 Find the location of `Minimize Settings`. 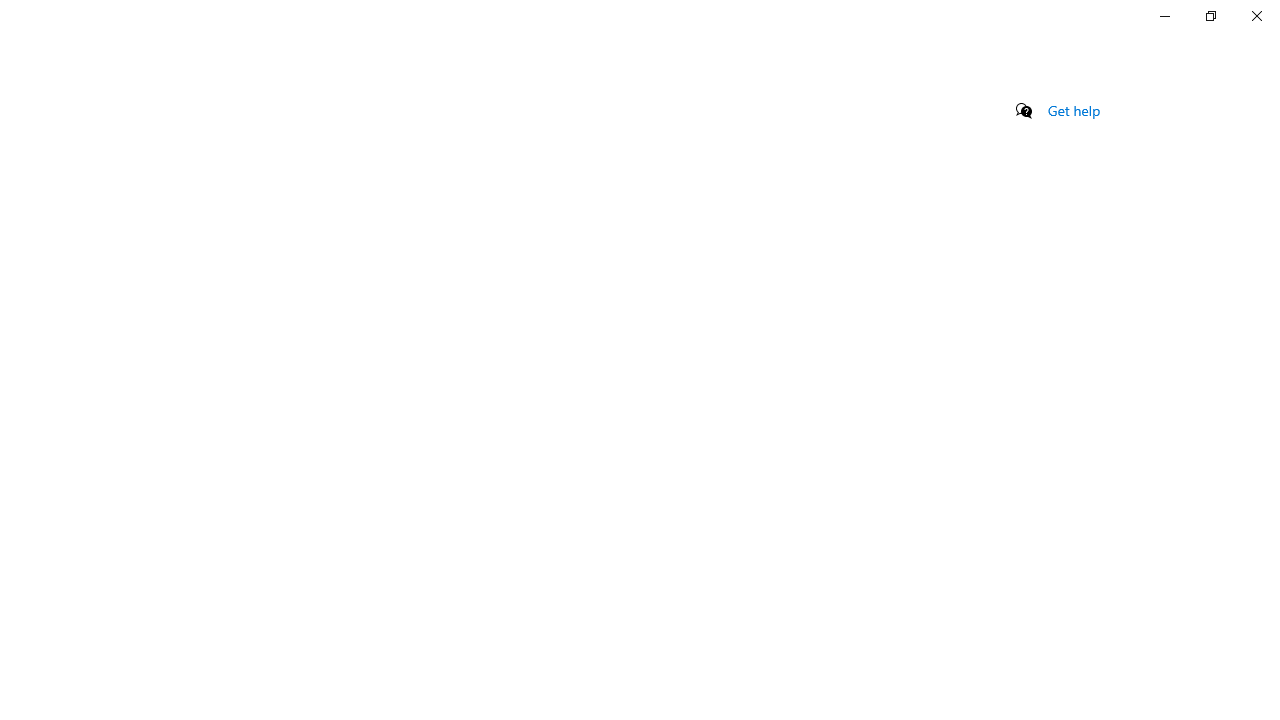

Minimize Settings is located at coordinates (1164, 16).